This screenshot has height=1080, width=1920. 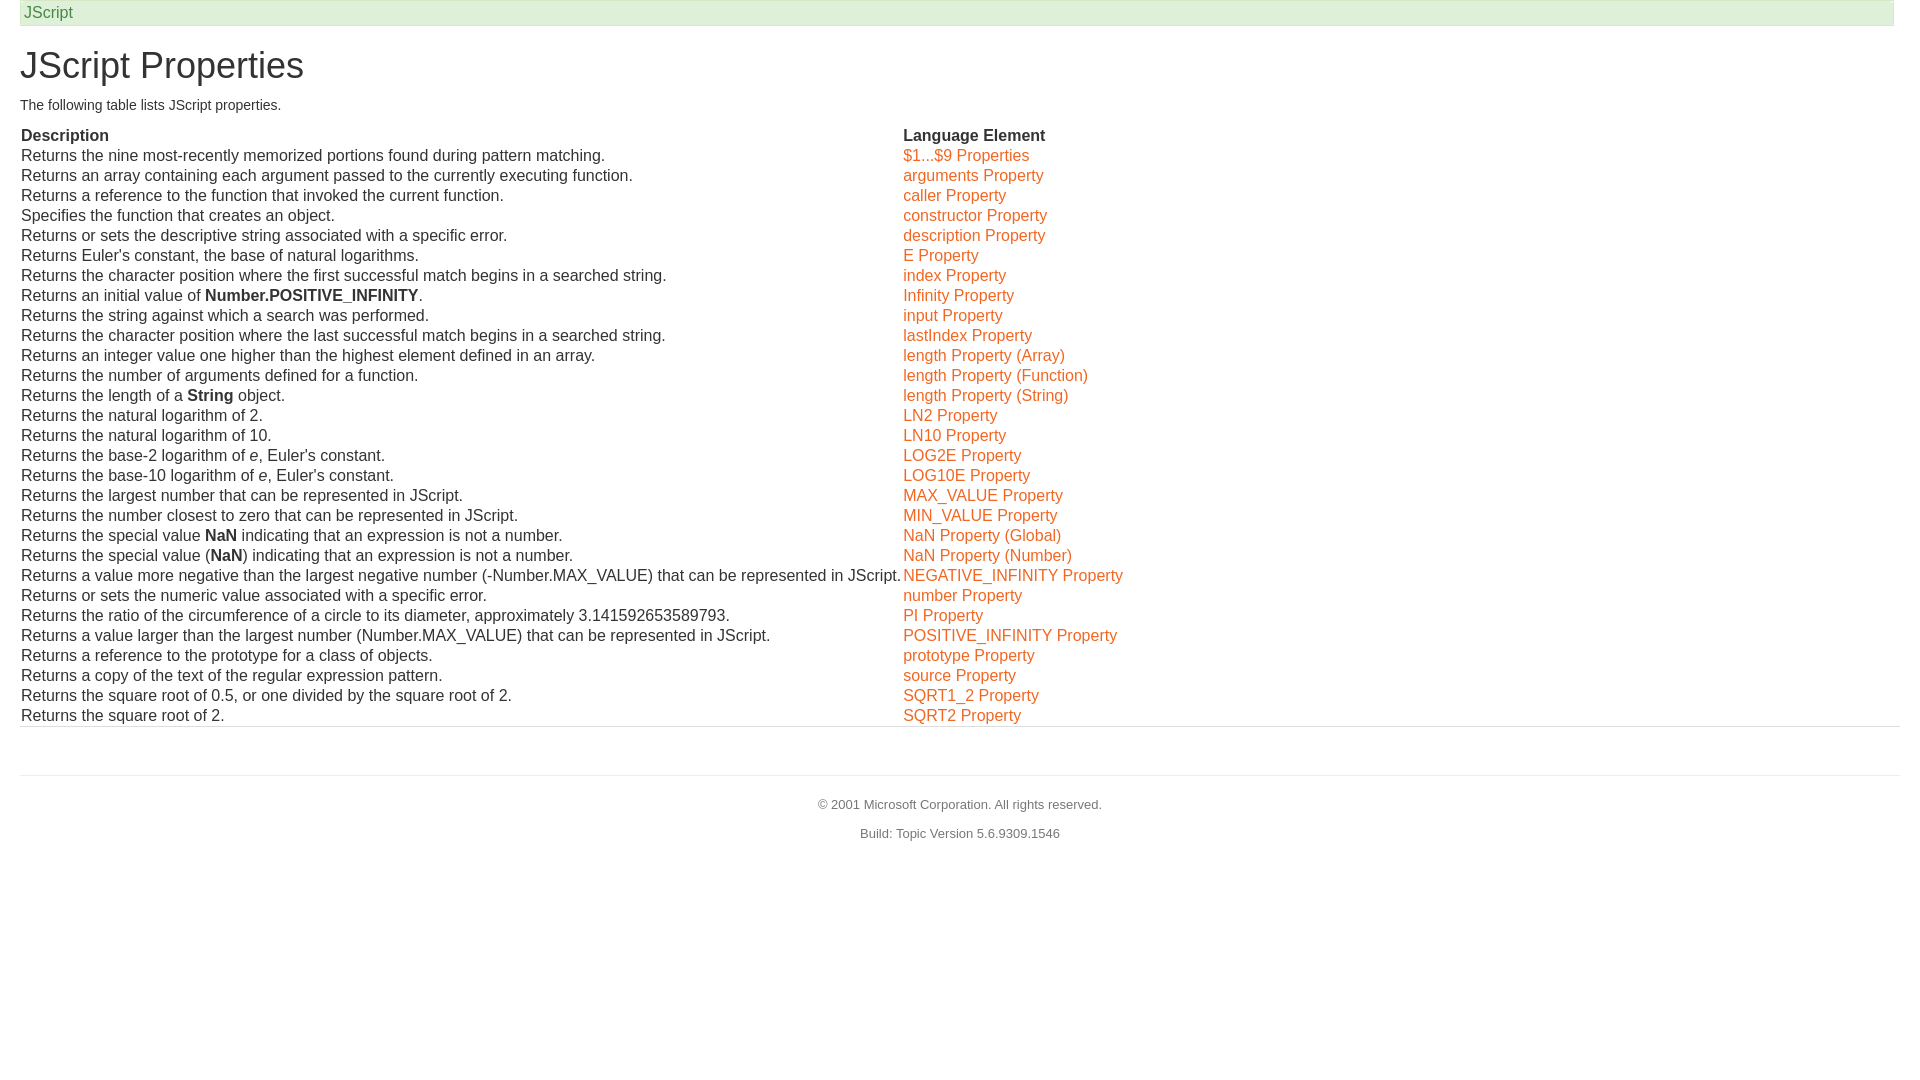 I want to click on description Property, so click(x=973, y=235).